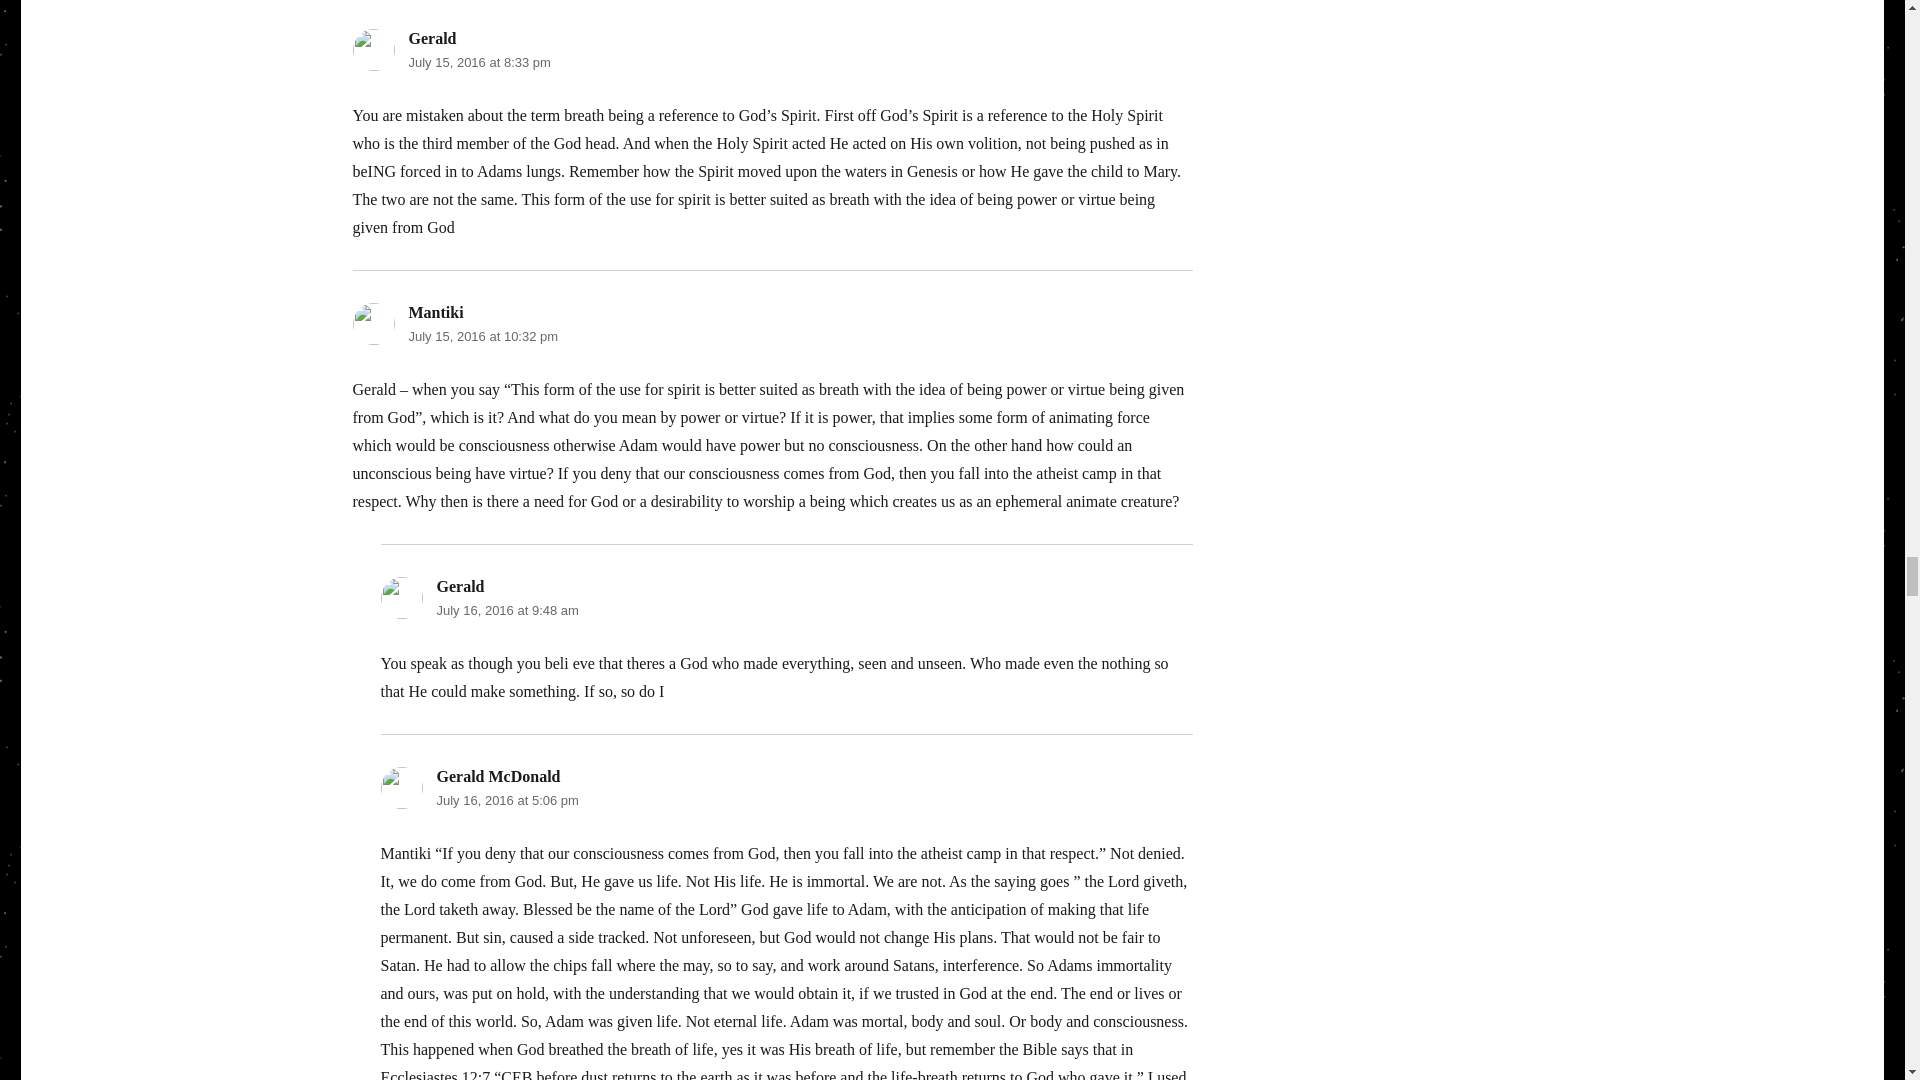  Describe the element at coordinates (478, 62) in the screenshot. I see `July 15, 2016 at 8:33 pm` at that location.